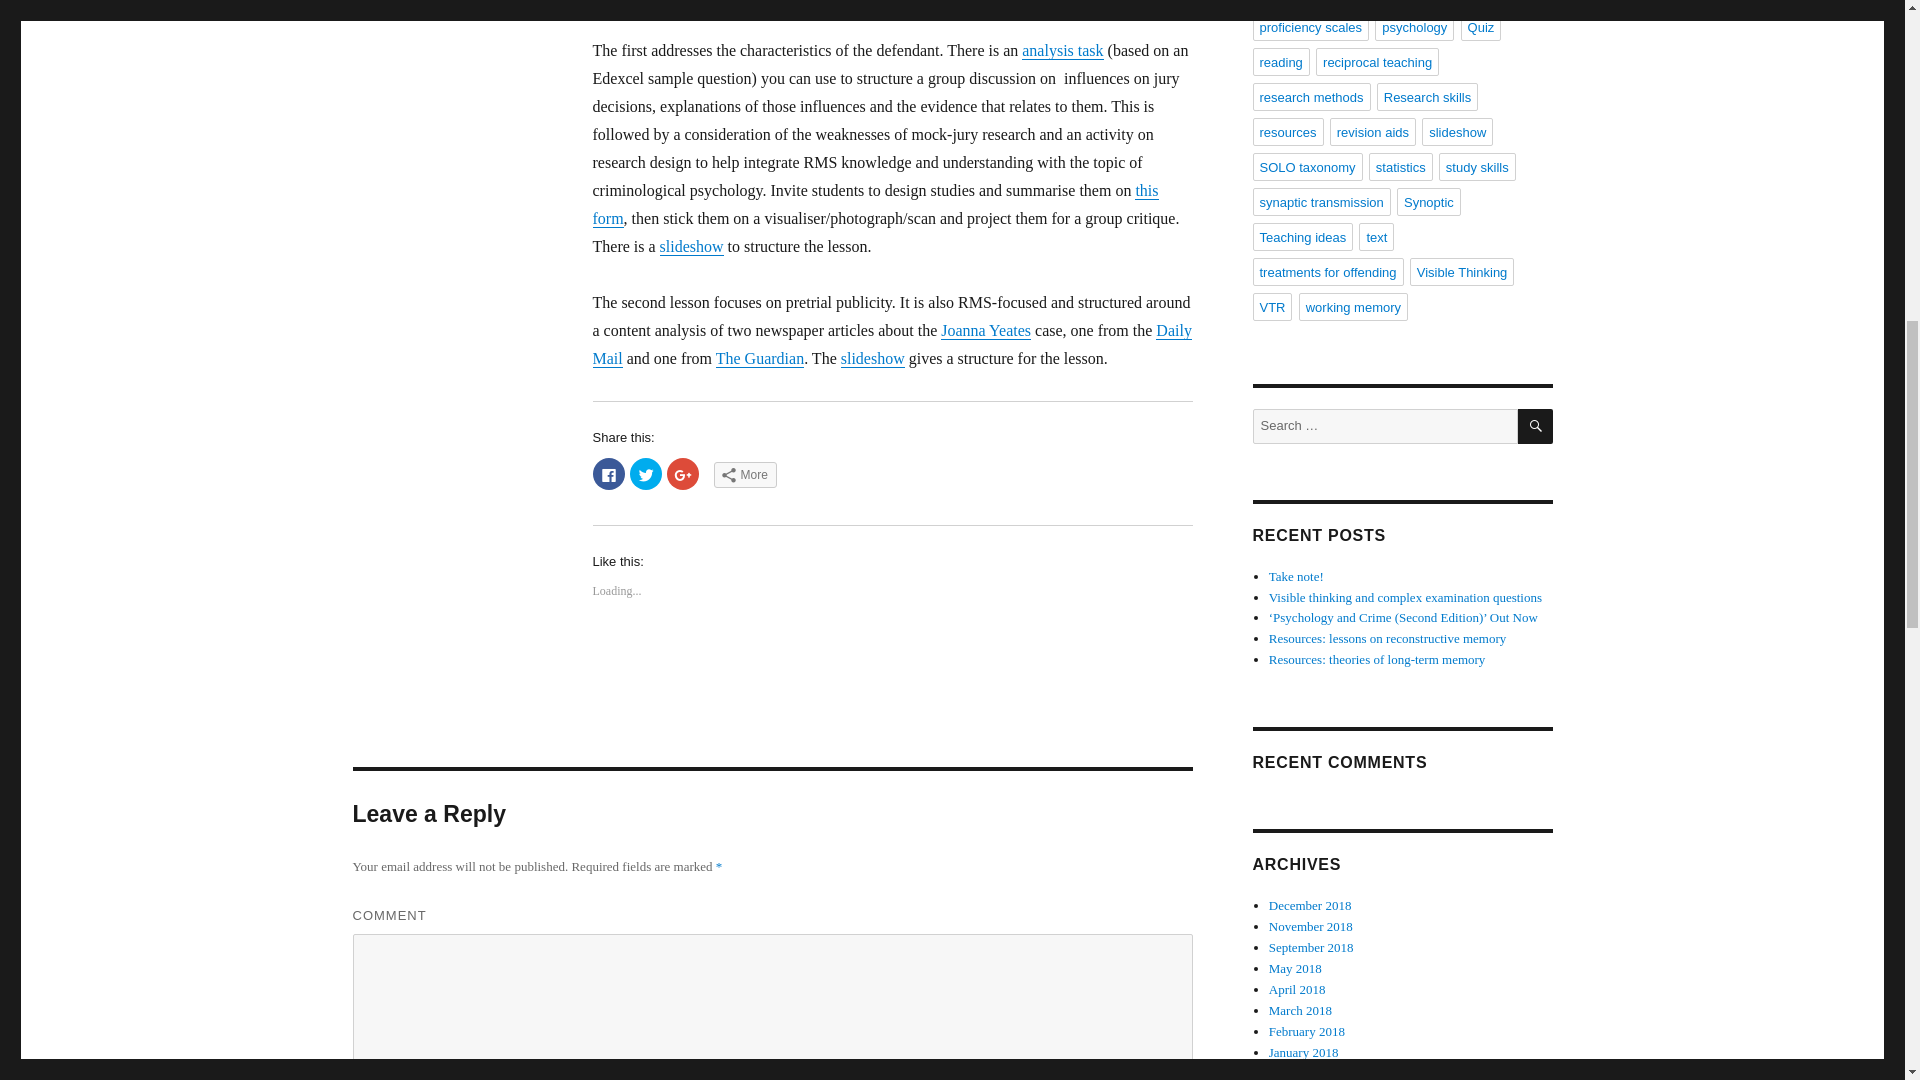 The image size is (1920, 1080). What do you see at coordinates (1062, 50) in the screenshot?
I see `analysis task` at bounding box center [1062, 50].